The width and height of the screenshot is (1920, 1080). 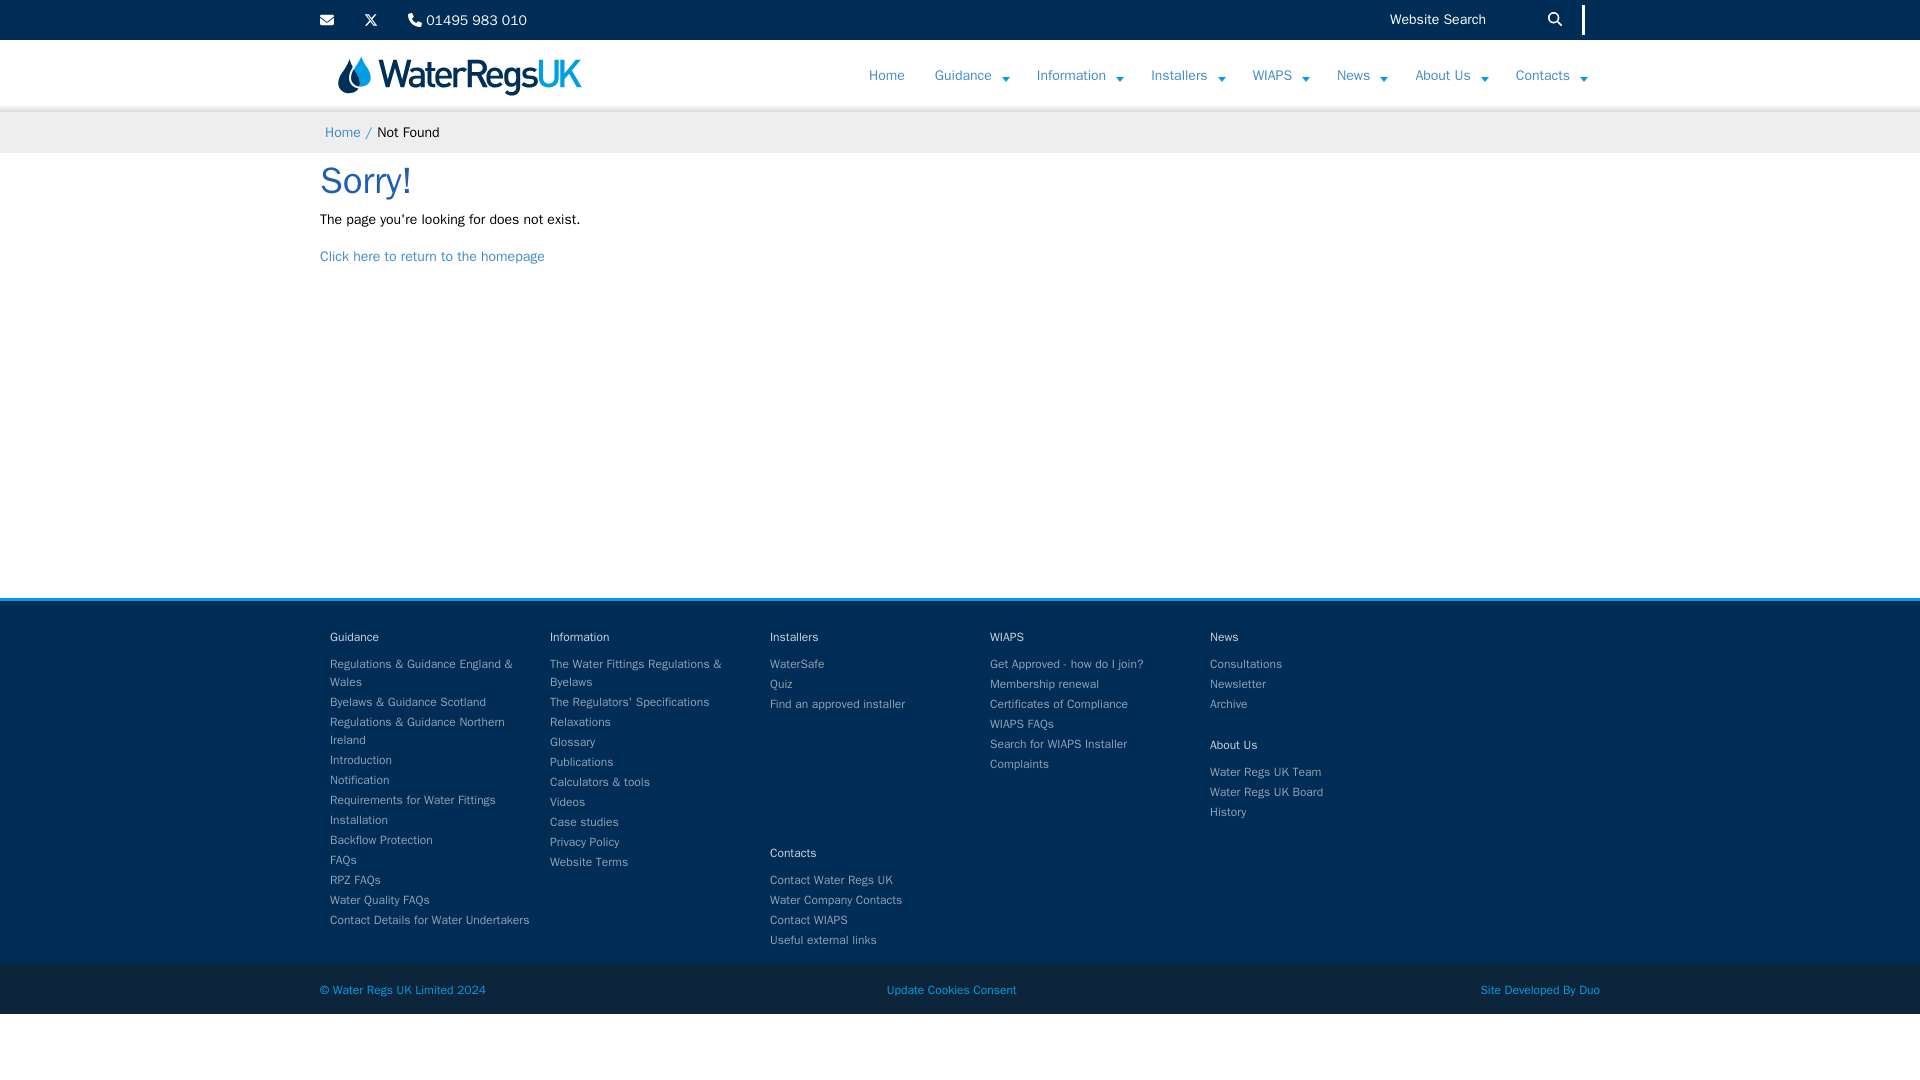 What do you see at coordinates (962, 76) in the screenshot?
I see `Guidance` at bounding box center [962, 76].